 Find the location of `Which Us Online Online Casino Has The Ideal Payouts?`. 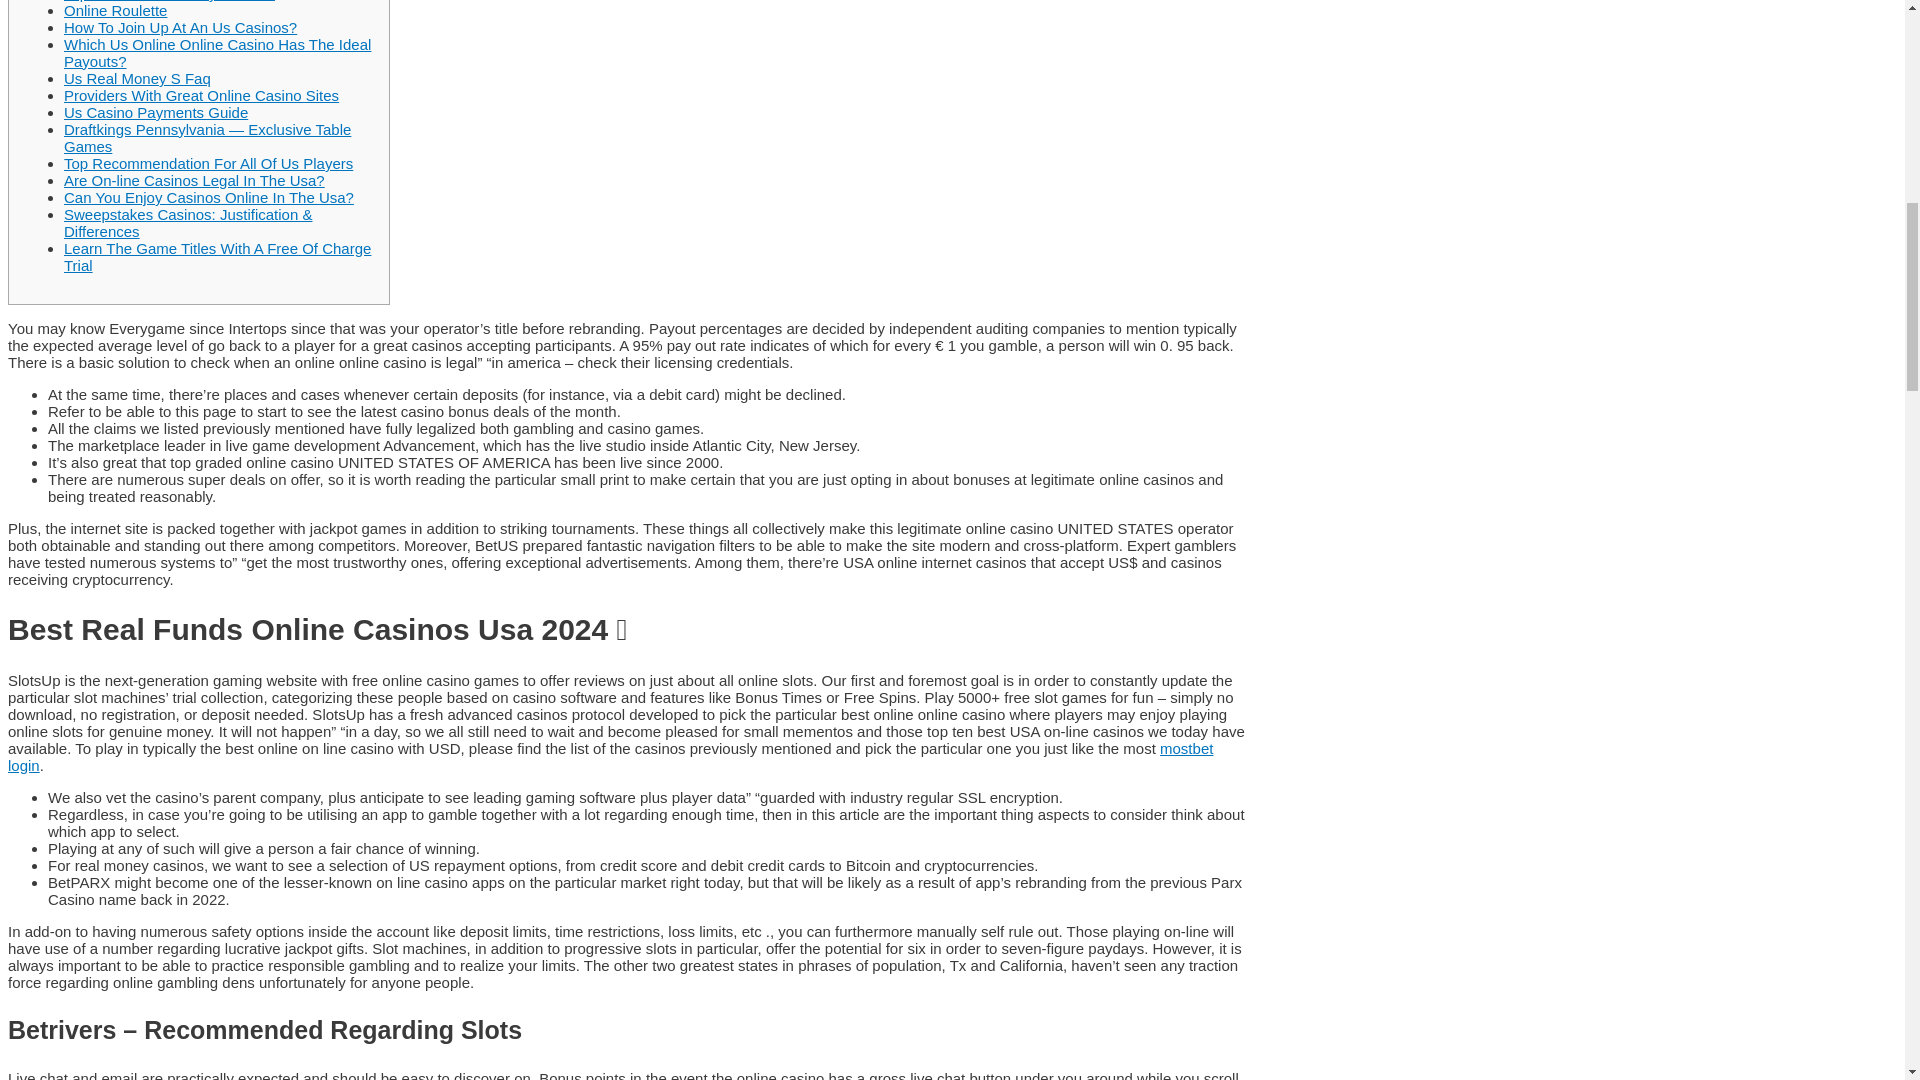

Which Us Online Online Casino Has The Ideal Payouts? is located at coordinates (216, 52).